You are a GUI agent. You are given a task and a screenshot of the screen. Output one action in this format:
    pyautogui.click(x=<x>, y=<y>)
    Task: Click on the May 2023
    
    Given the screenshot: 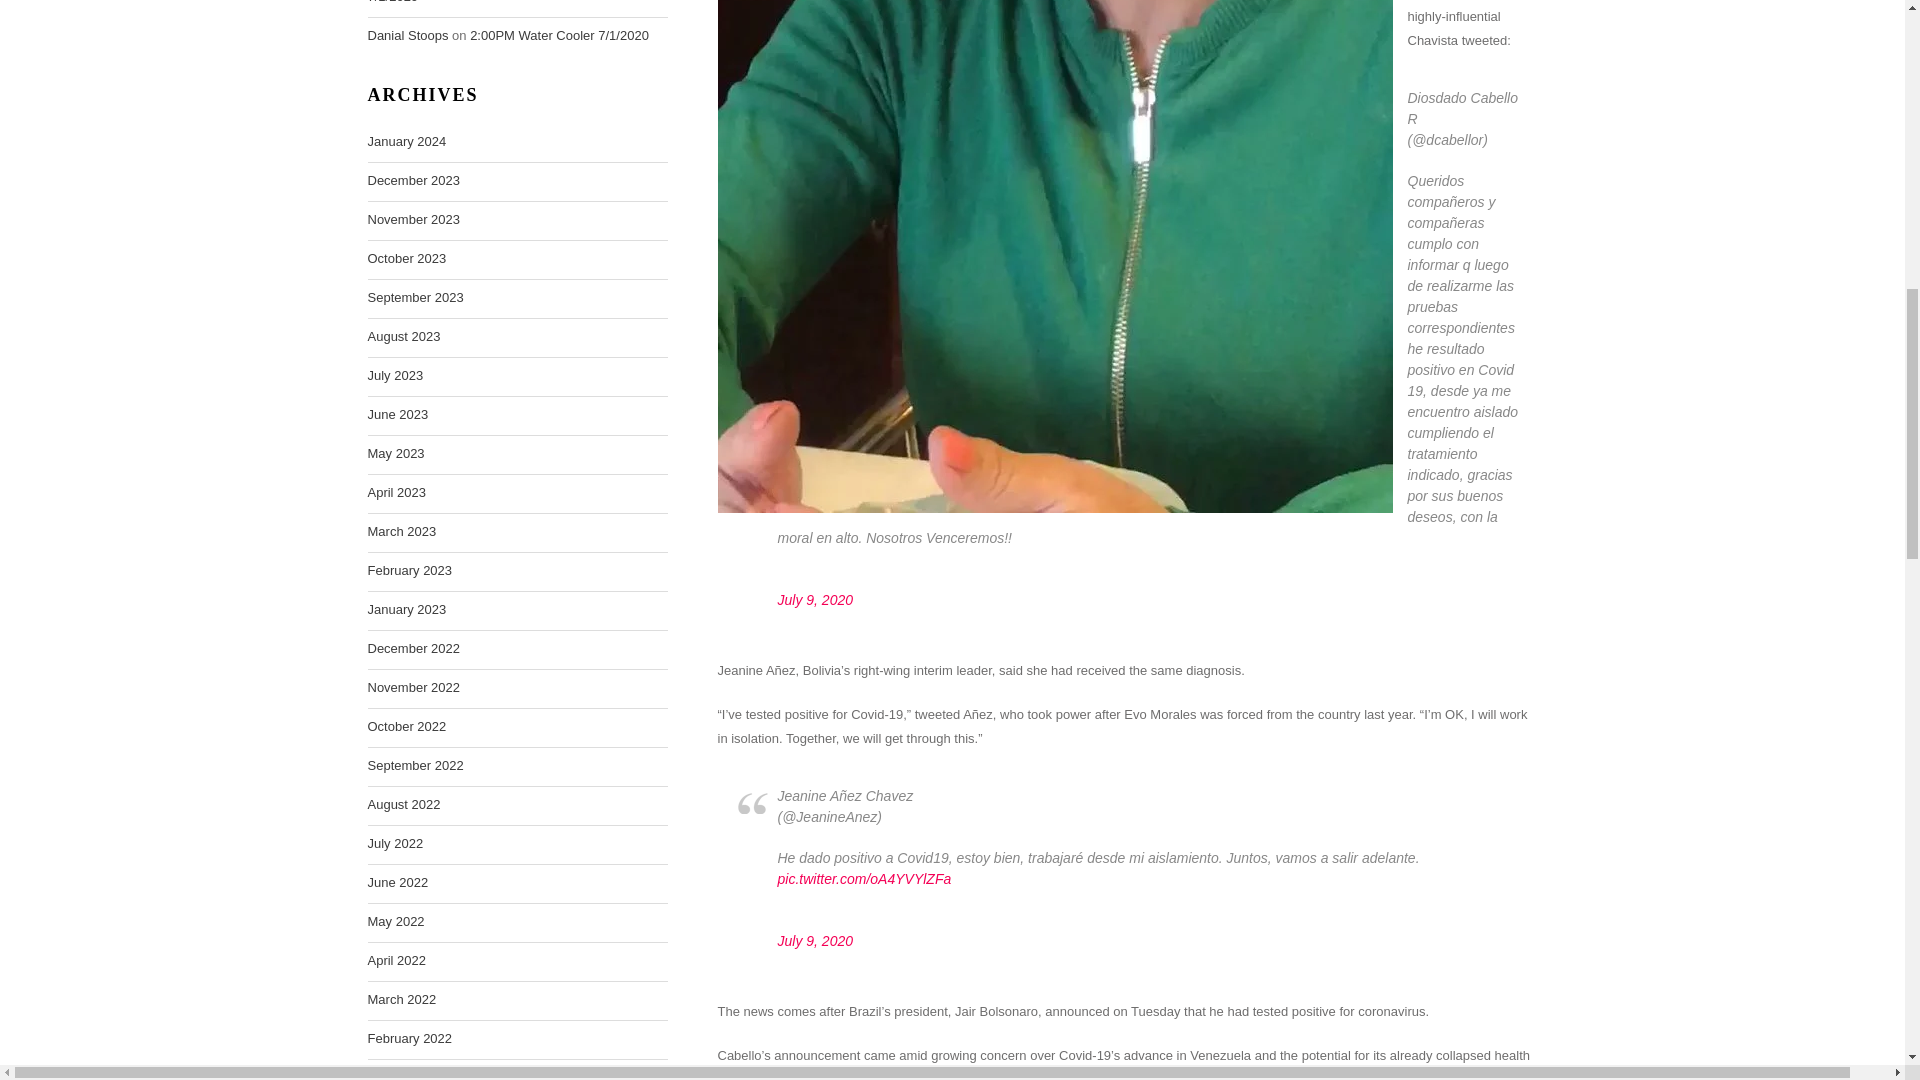 What is the action you would take?
    pyautogui.click(x=396, y=453)
    